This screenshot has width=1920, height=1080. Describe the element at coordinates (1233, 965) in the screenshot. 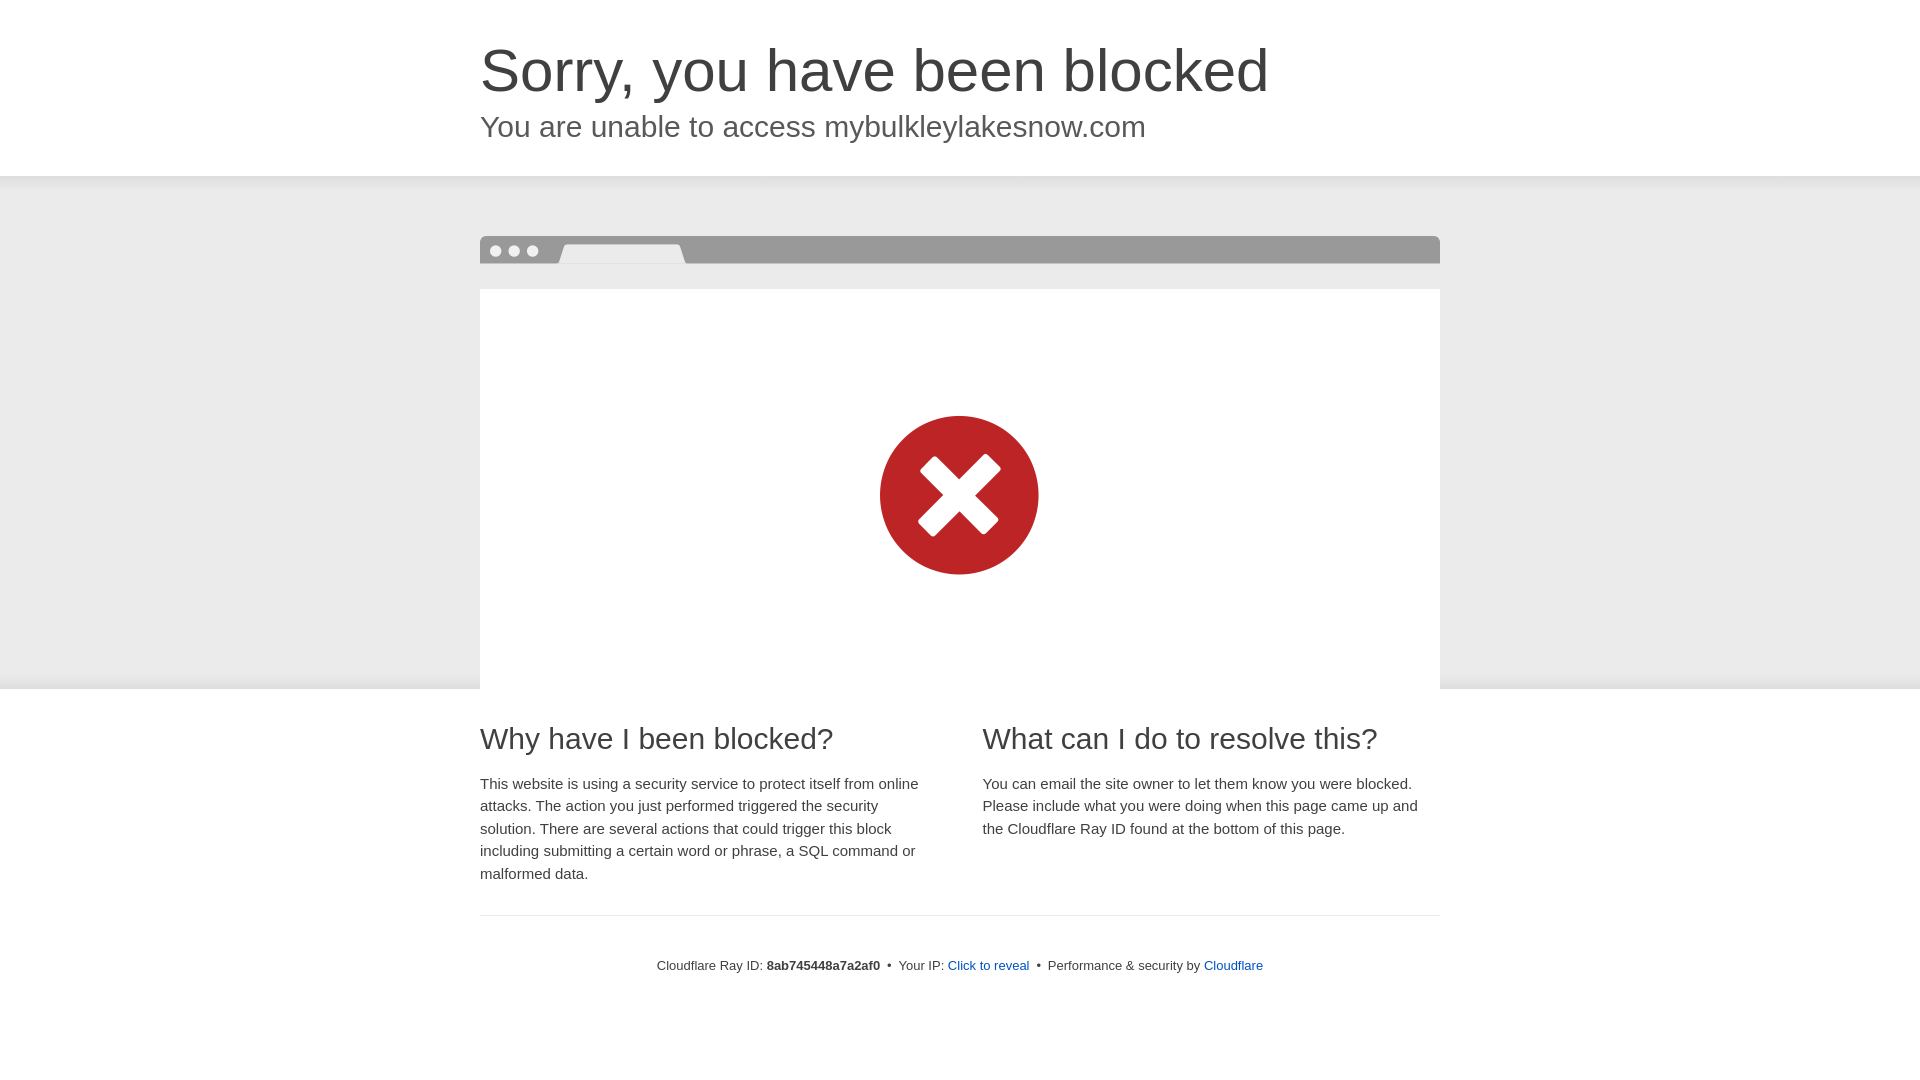

I see `Cloudflare` at that location.